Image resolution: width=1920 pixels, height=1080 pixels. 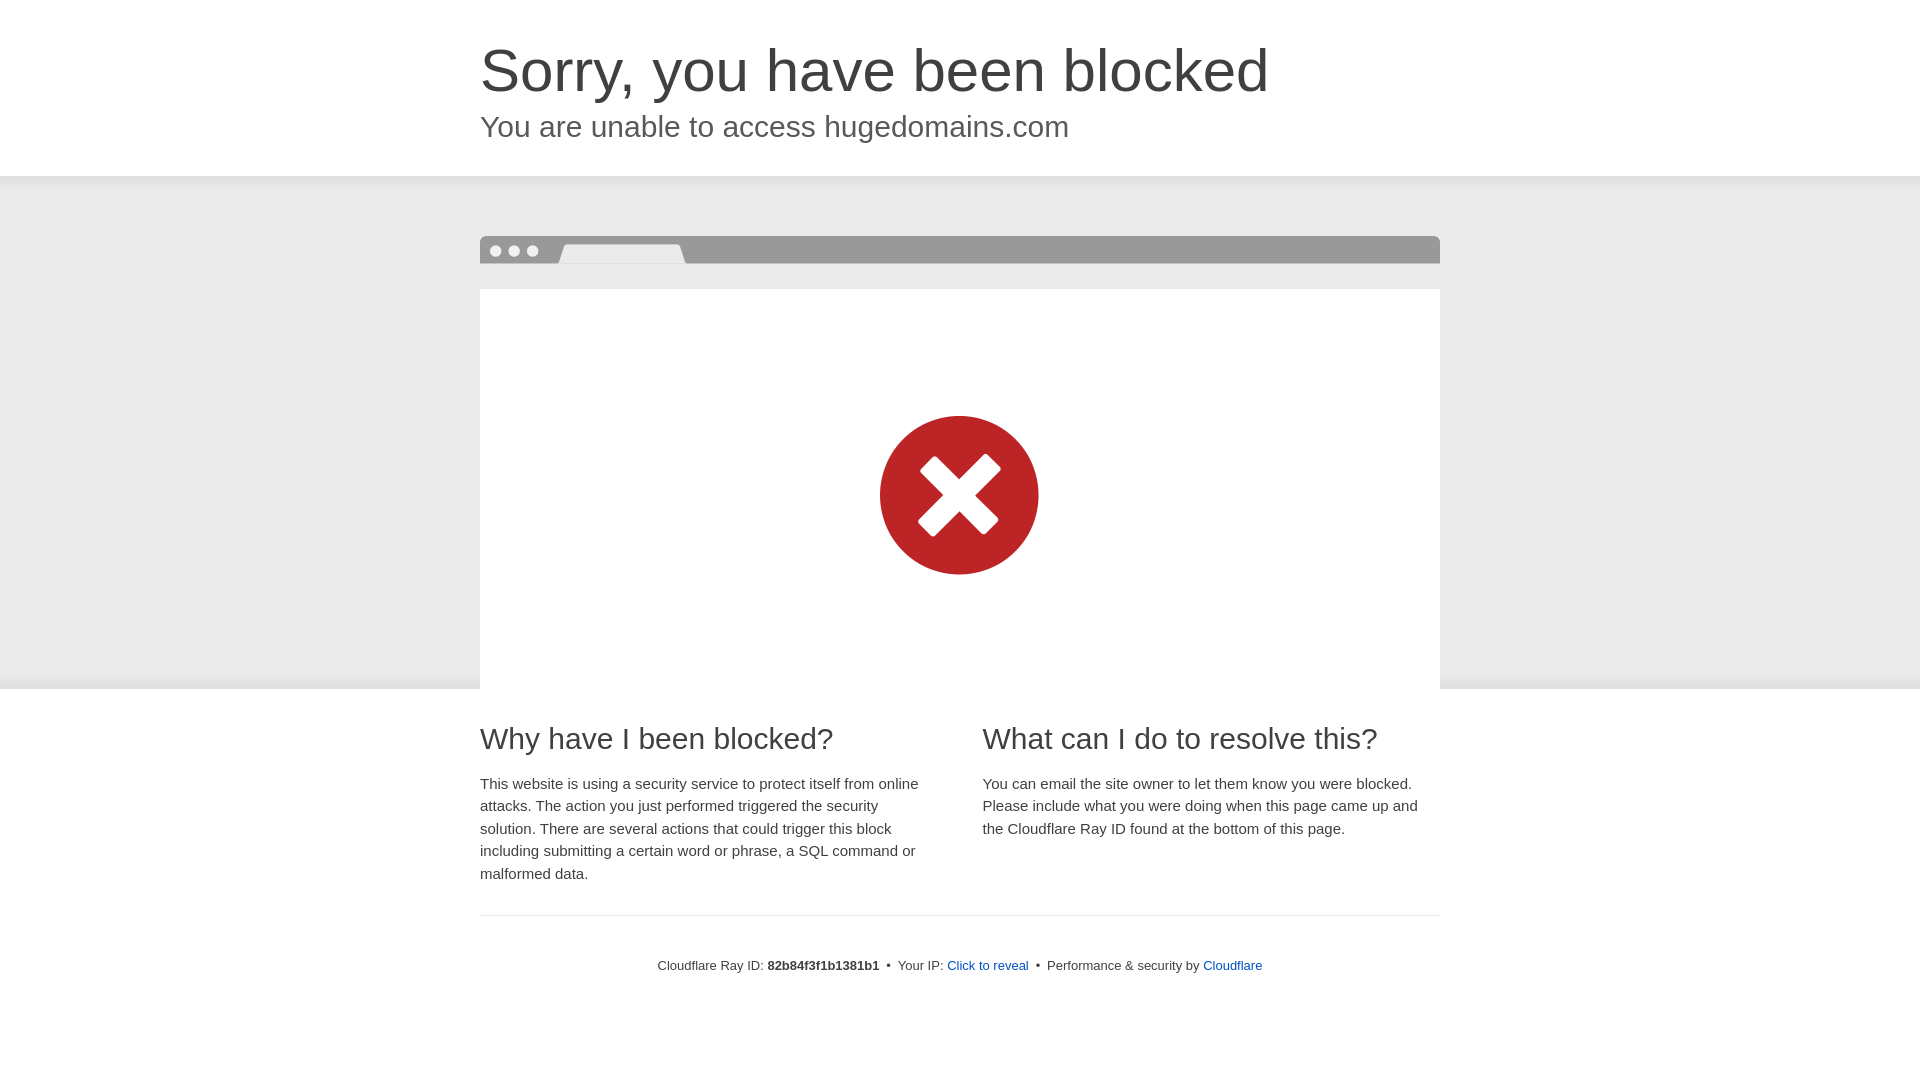 What do you see at coordinates (1232, 966) in the screenshot?
I see `Cloudflare` at bounding box center [1232, 966].